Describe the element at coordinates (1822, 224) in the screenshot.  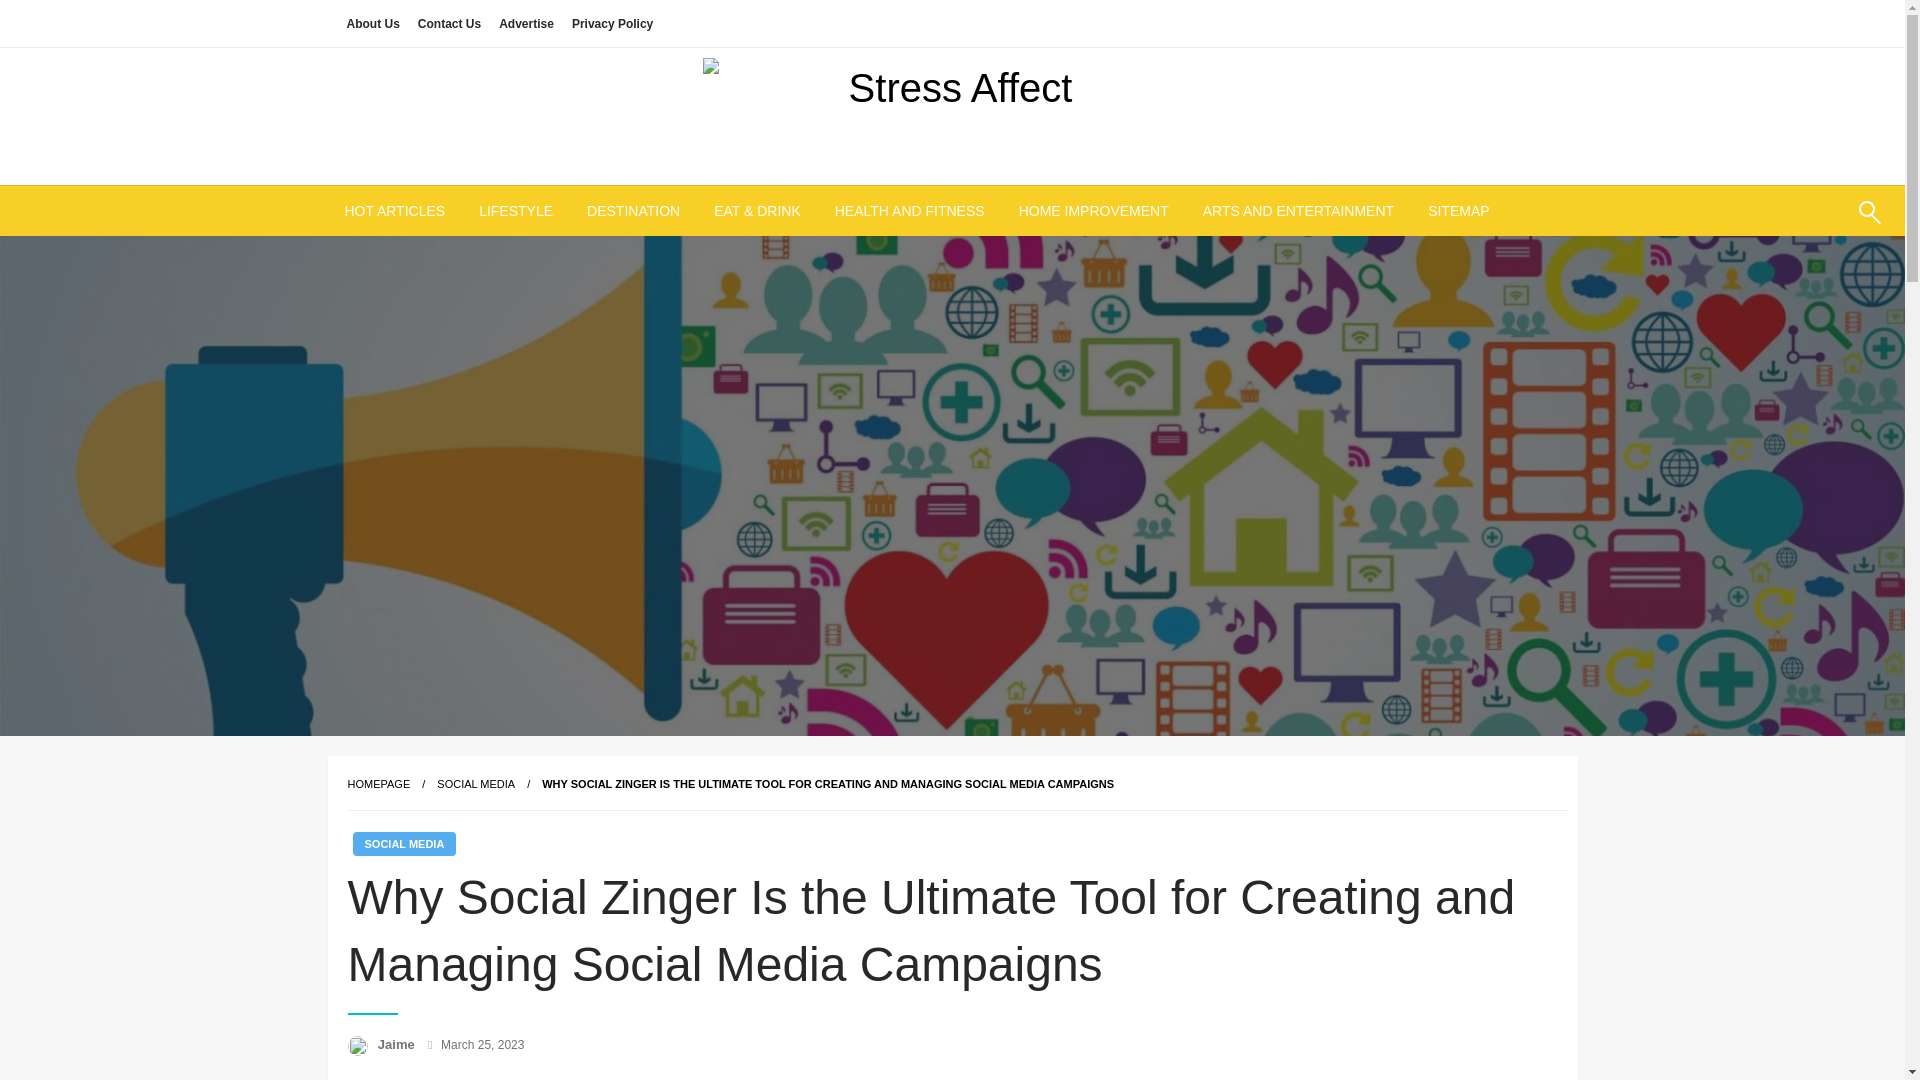
I see `Search` at that location.